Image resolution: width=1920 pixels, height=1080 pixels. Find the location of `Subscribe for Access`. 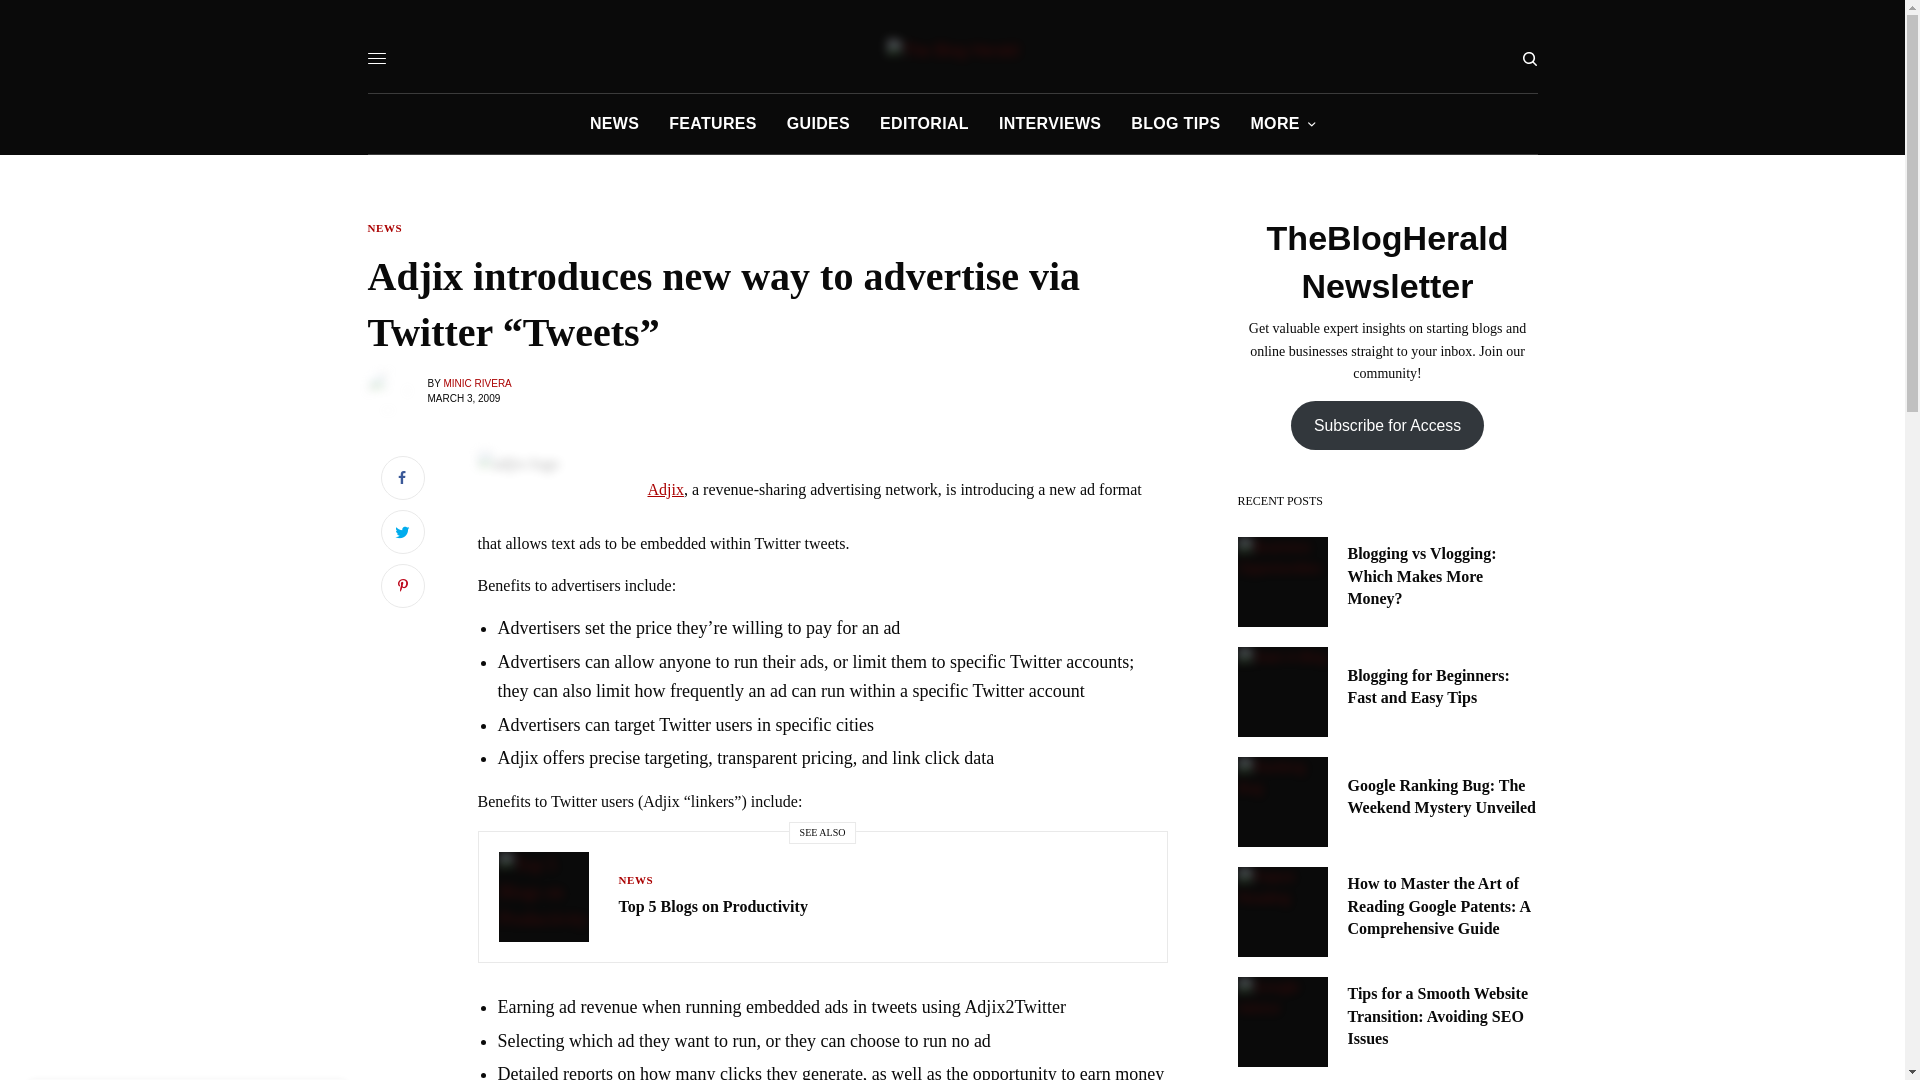

Subscribe for Access is located at coordinates (1387, 425).